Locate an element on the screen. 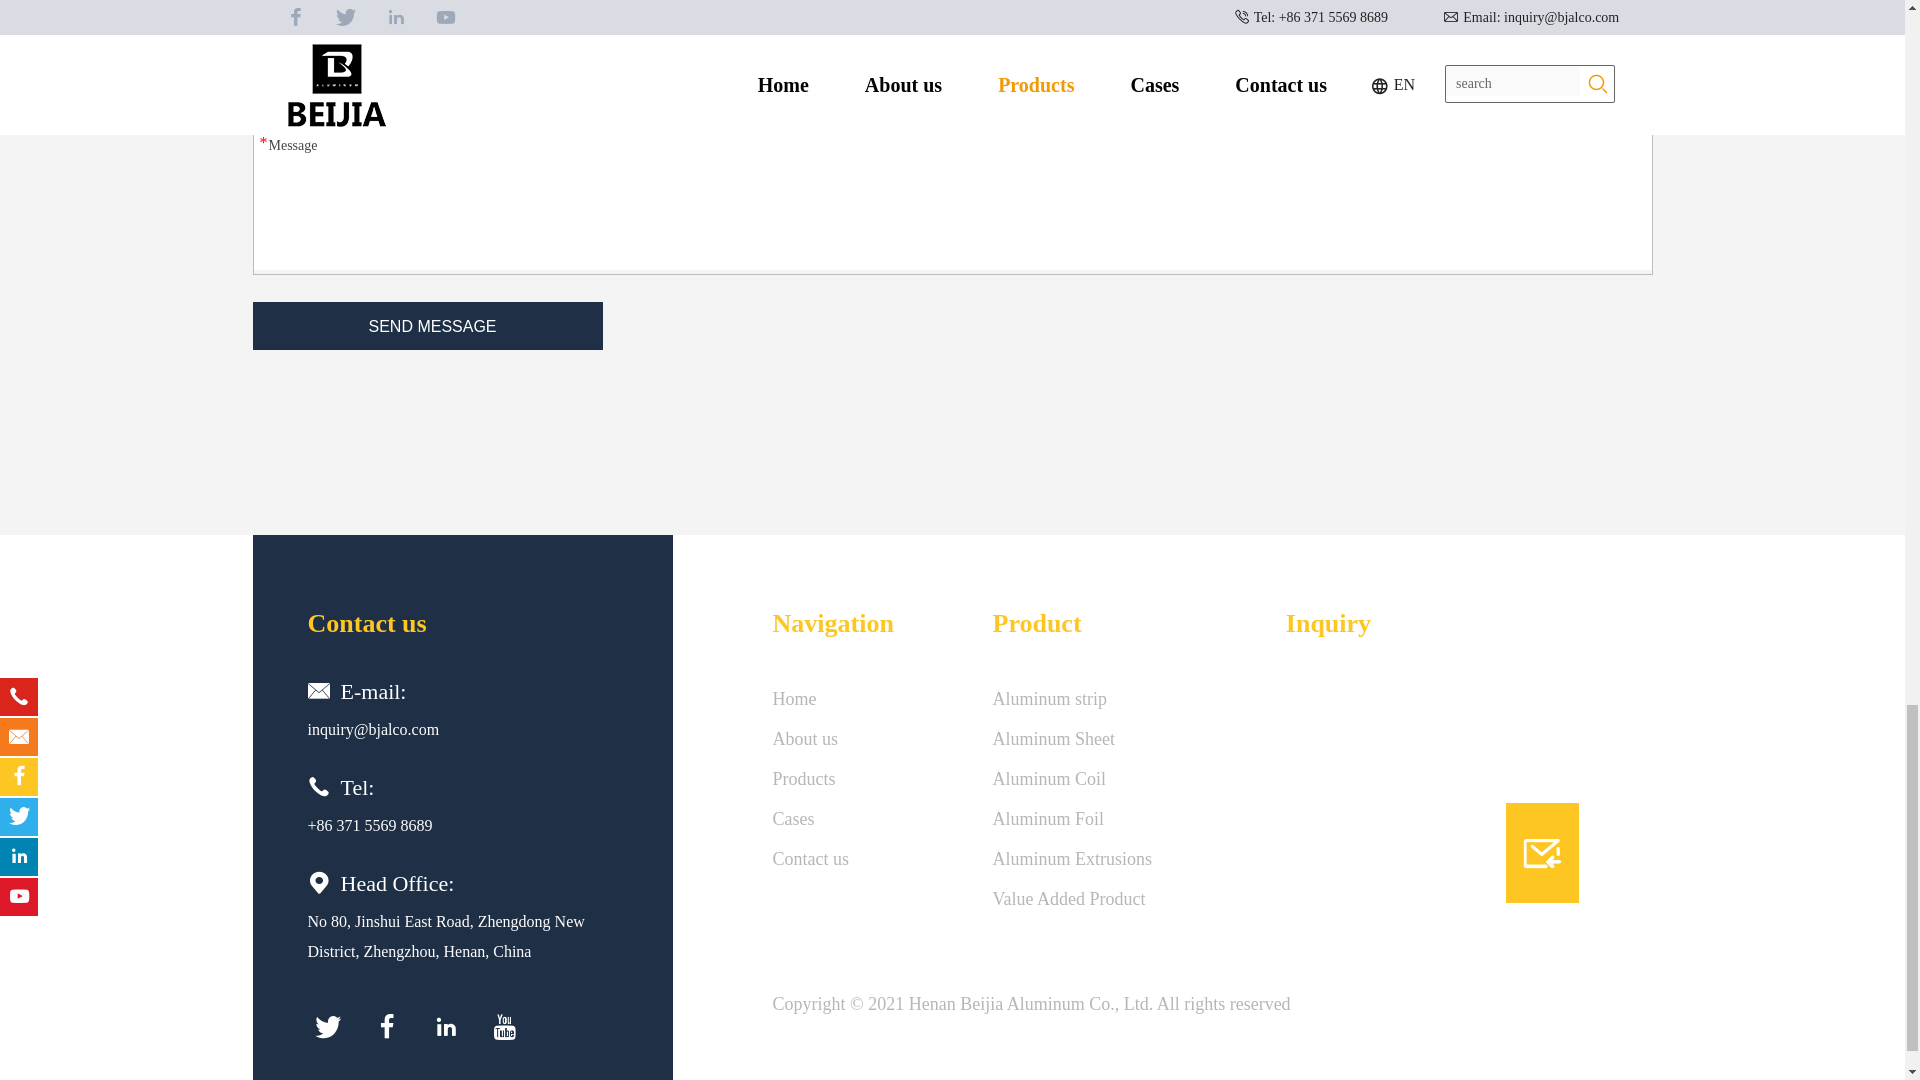 This screenshot has height=1080, width=1920. SEND MESSAGE is located at coordinates (426, 326).